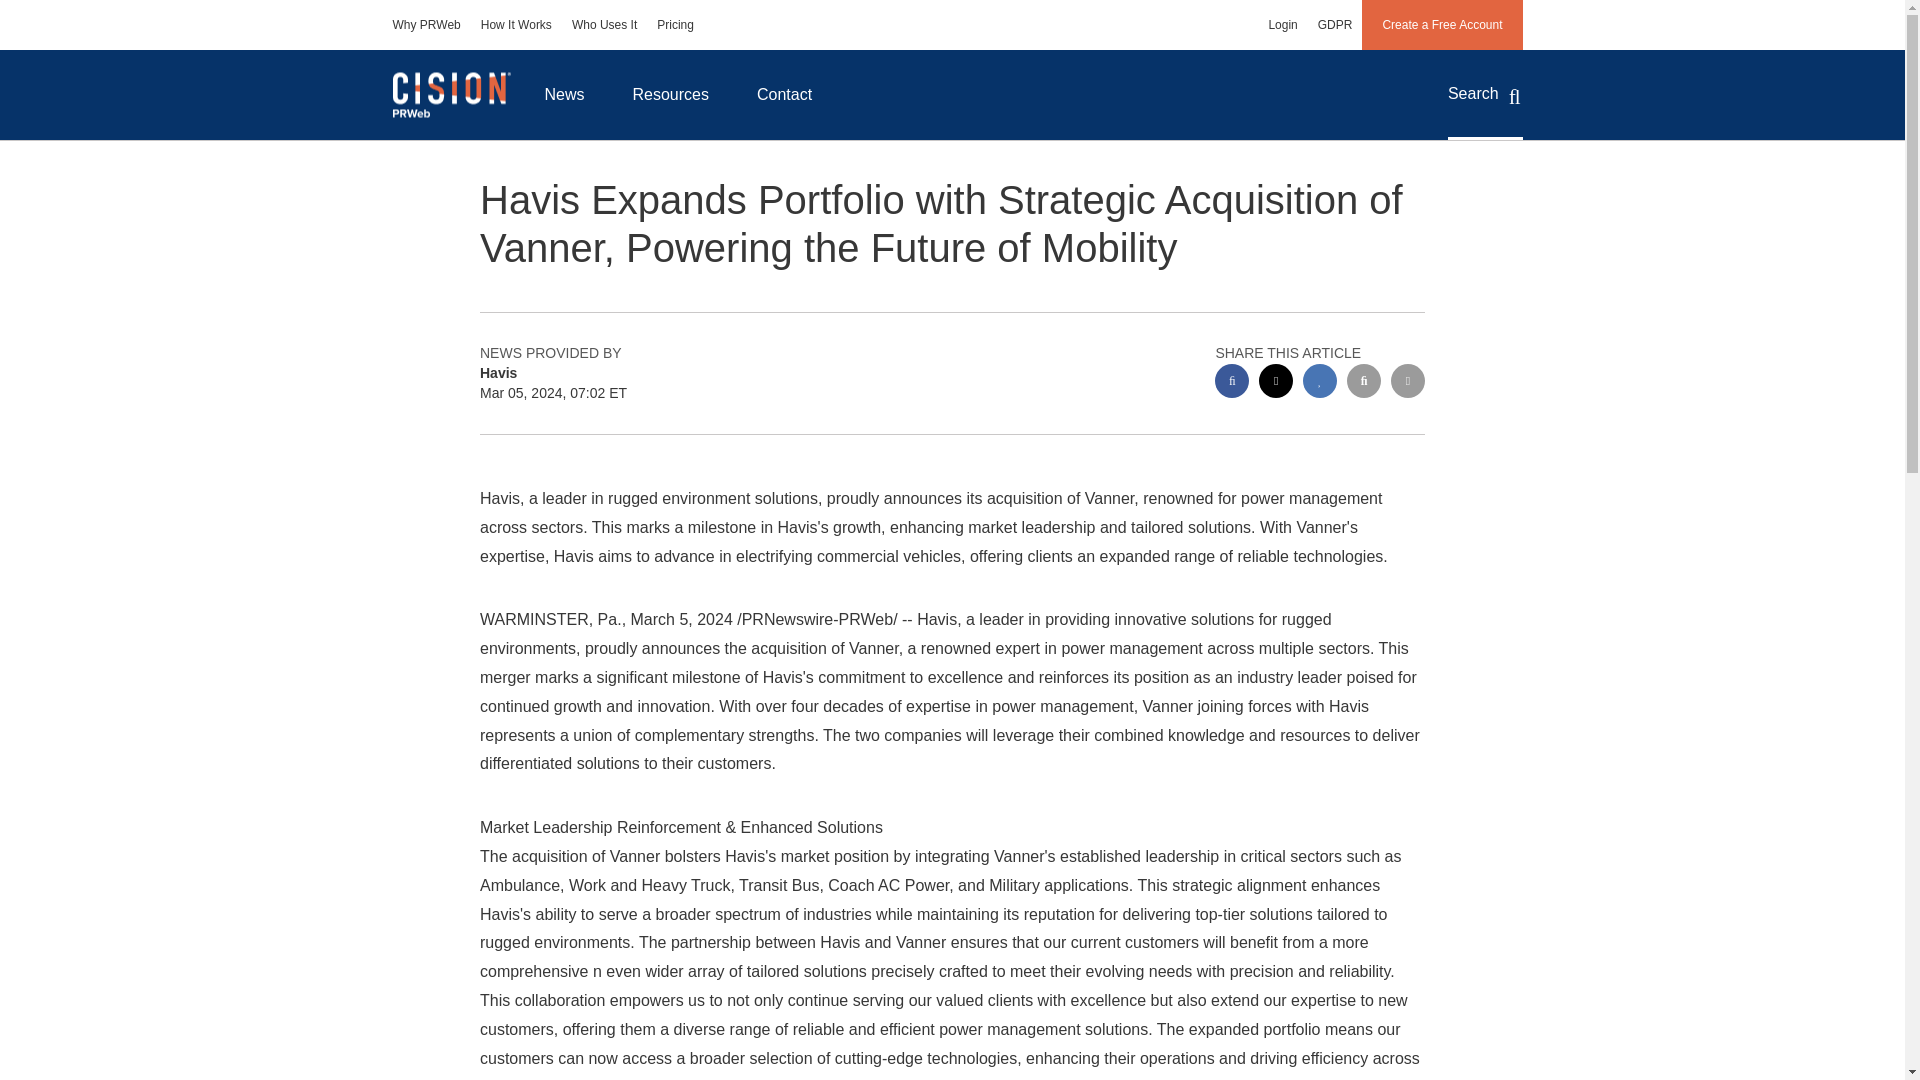 Image resolution: width=1920 pixels, height=1080 pixels. I want to click on Who Uses It, so click(604, 24).